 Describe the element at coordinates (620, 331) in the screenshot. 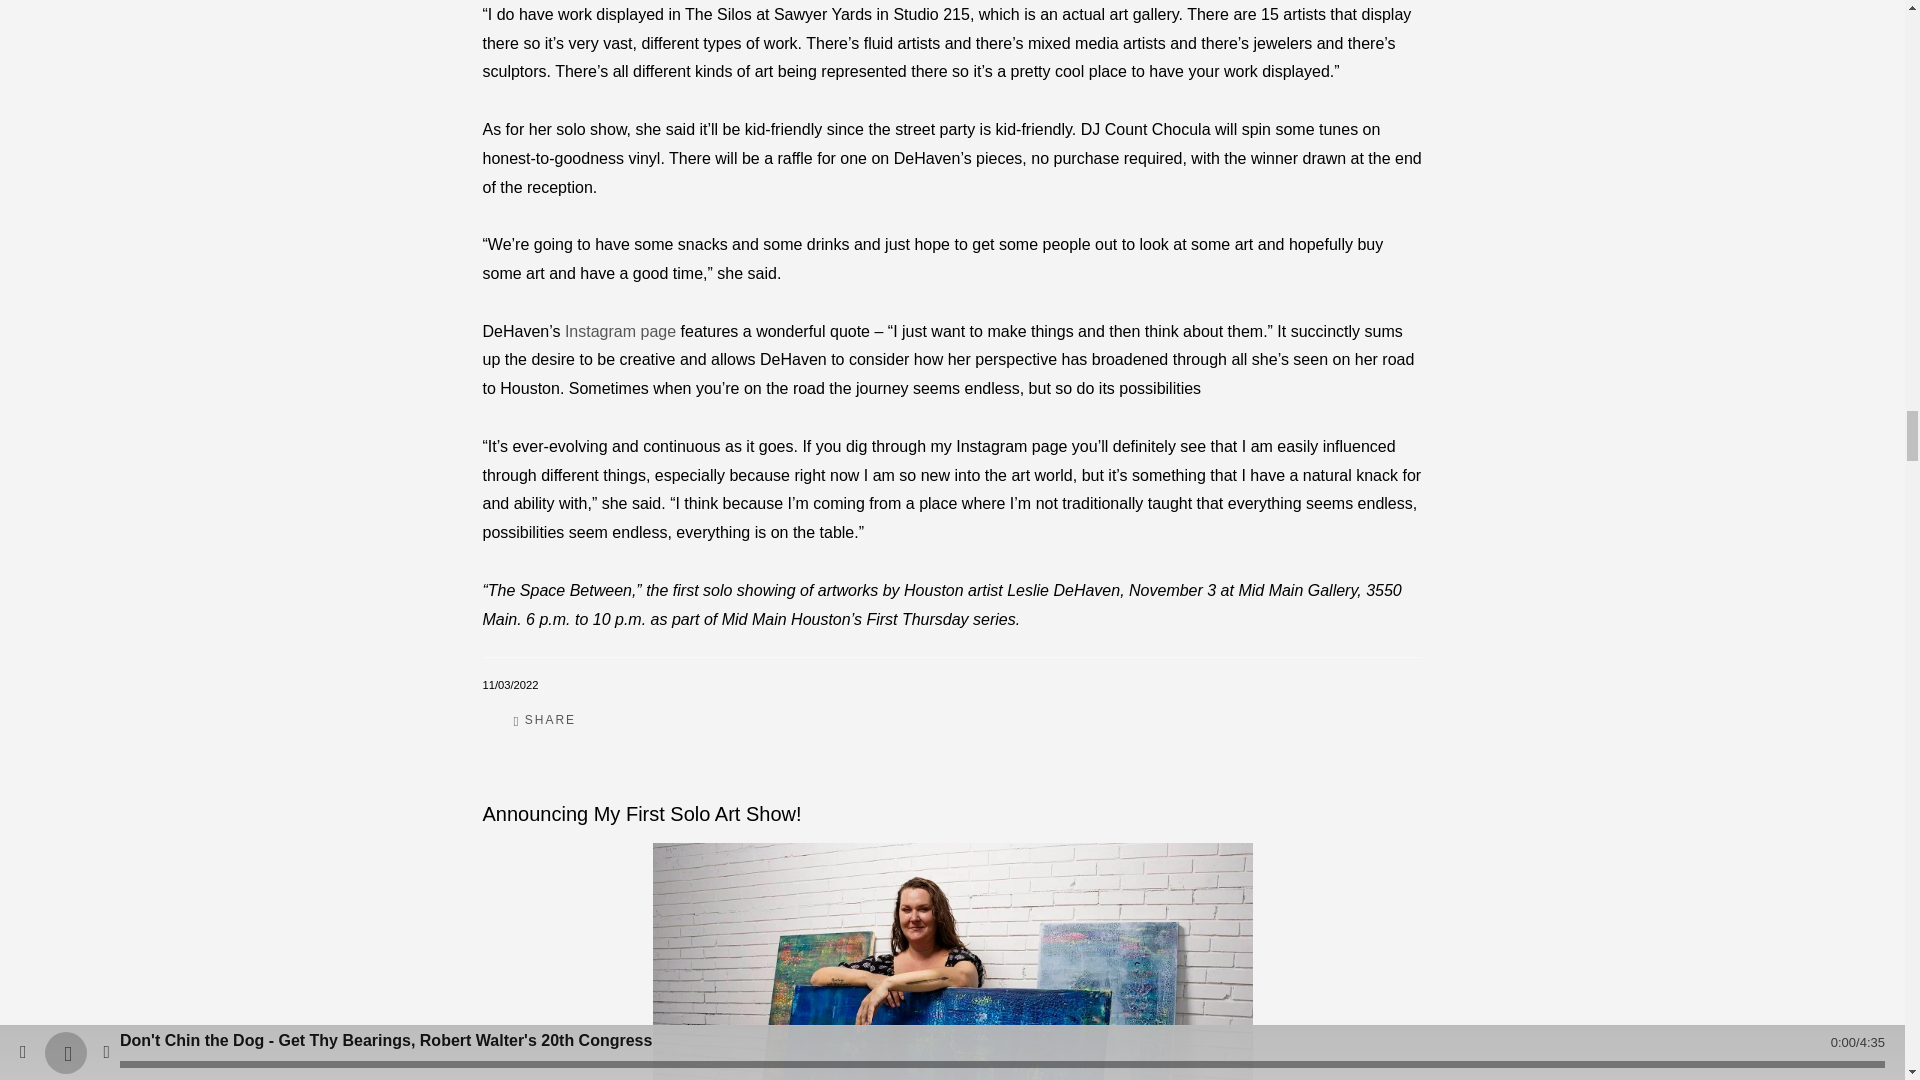

I see `Instagram page` at that location.